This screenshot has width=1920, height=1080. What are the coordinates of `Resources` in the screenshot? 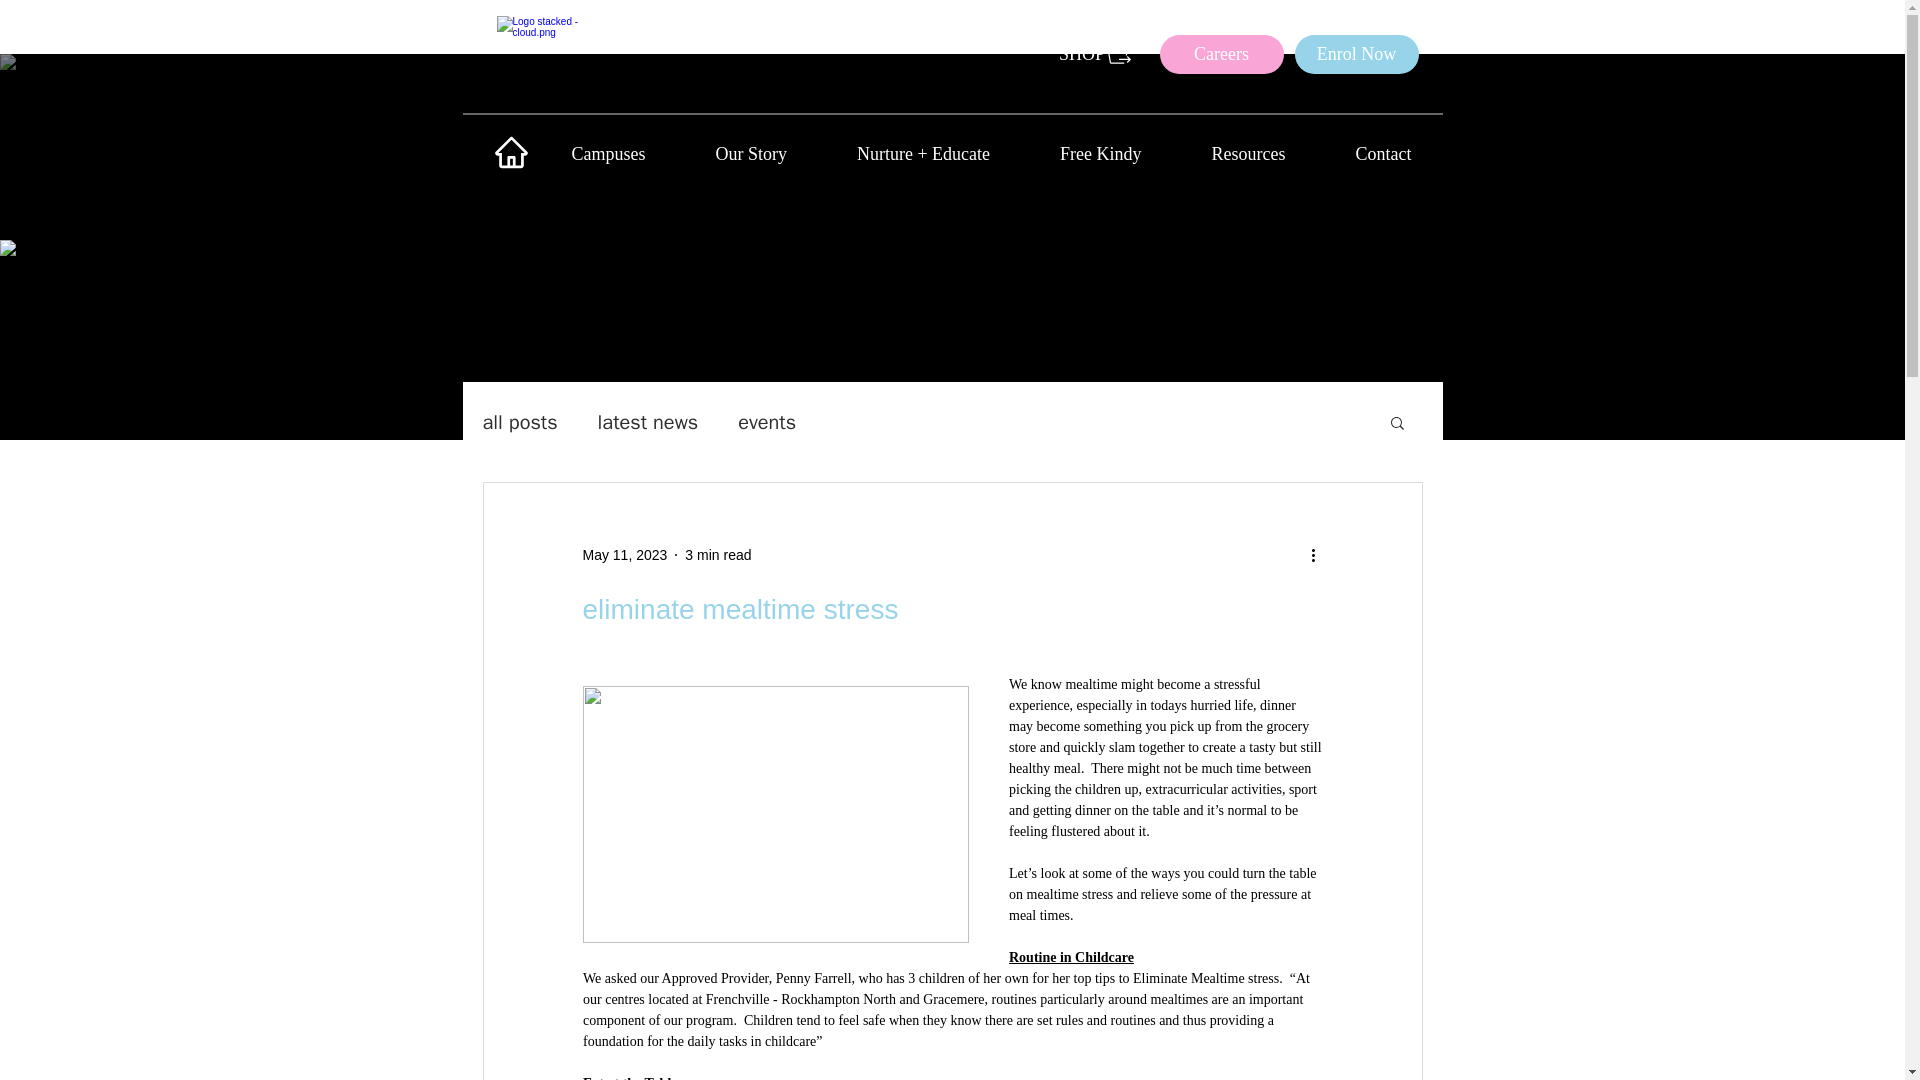 It's located at (1248, 154).